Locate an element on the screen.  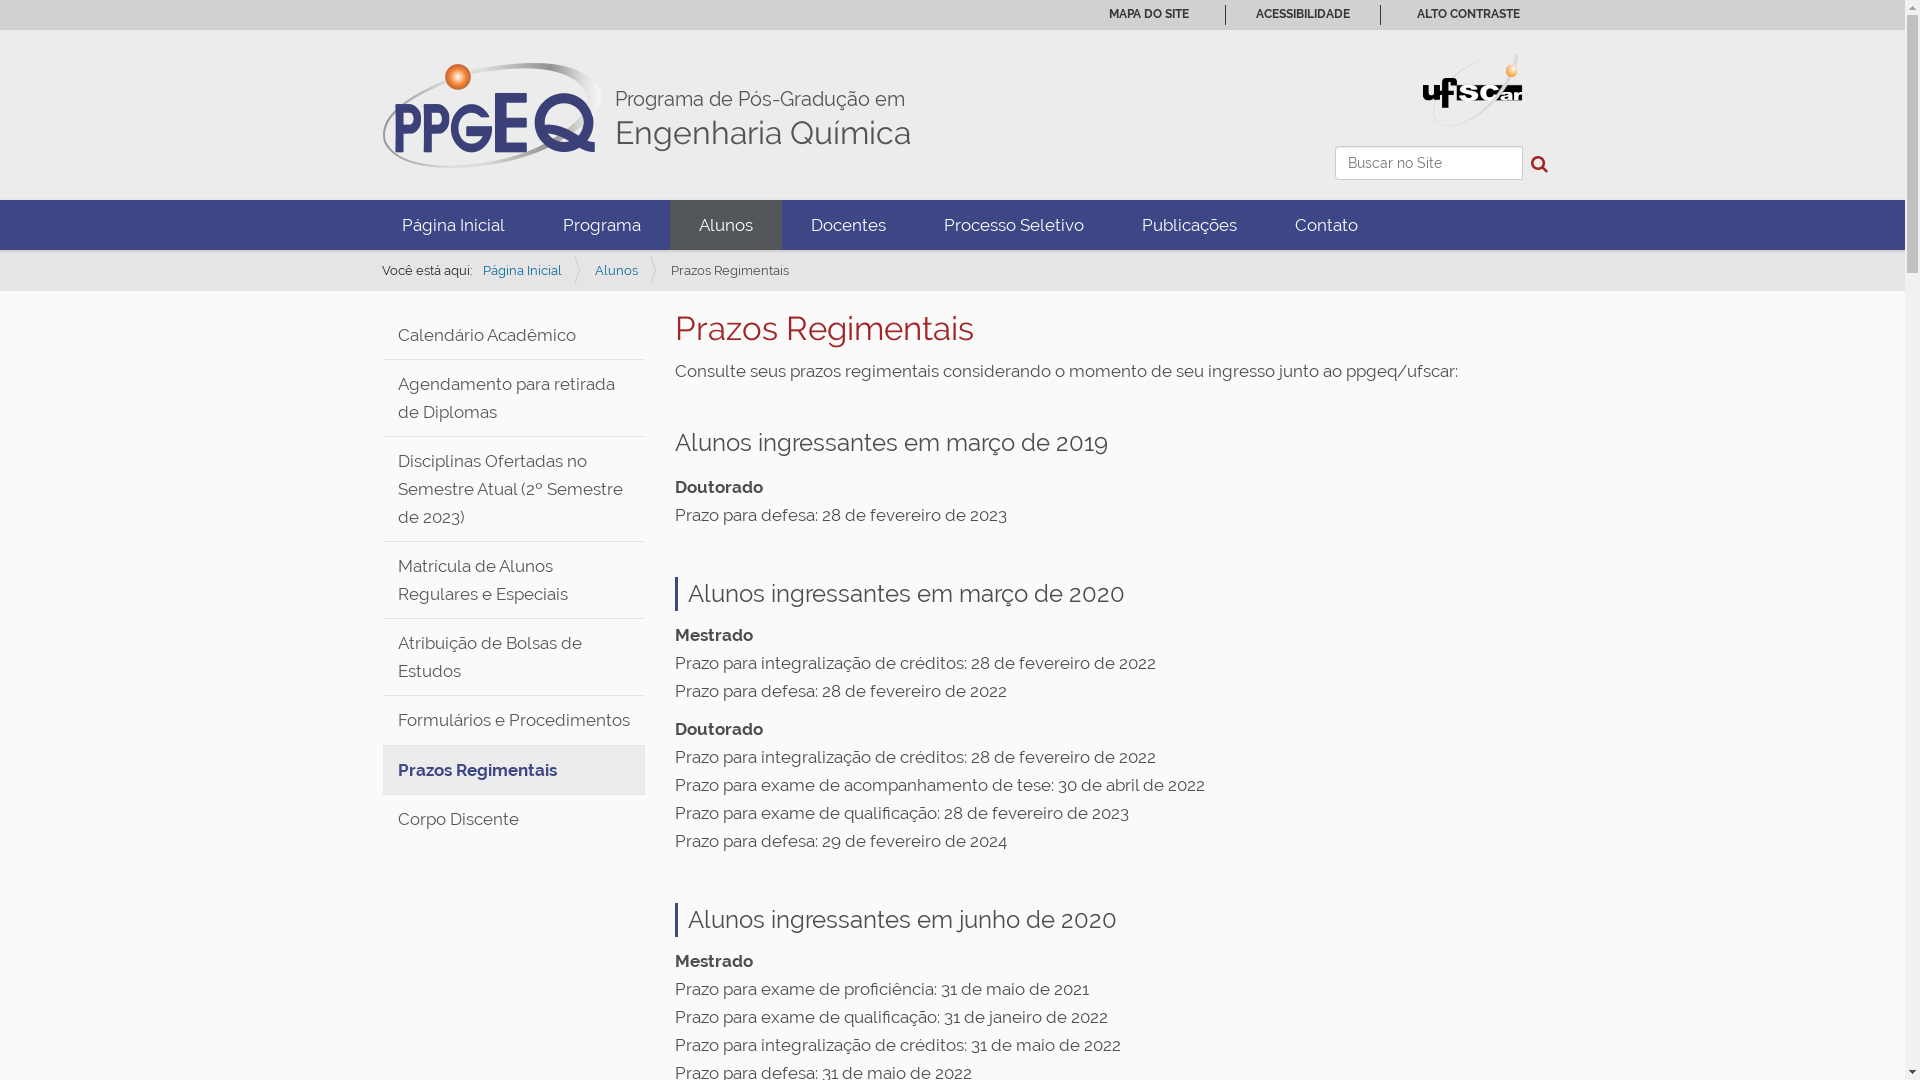
Contato is located at coordinates (1326, 225).